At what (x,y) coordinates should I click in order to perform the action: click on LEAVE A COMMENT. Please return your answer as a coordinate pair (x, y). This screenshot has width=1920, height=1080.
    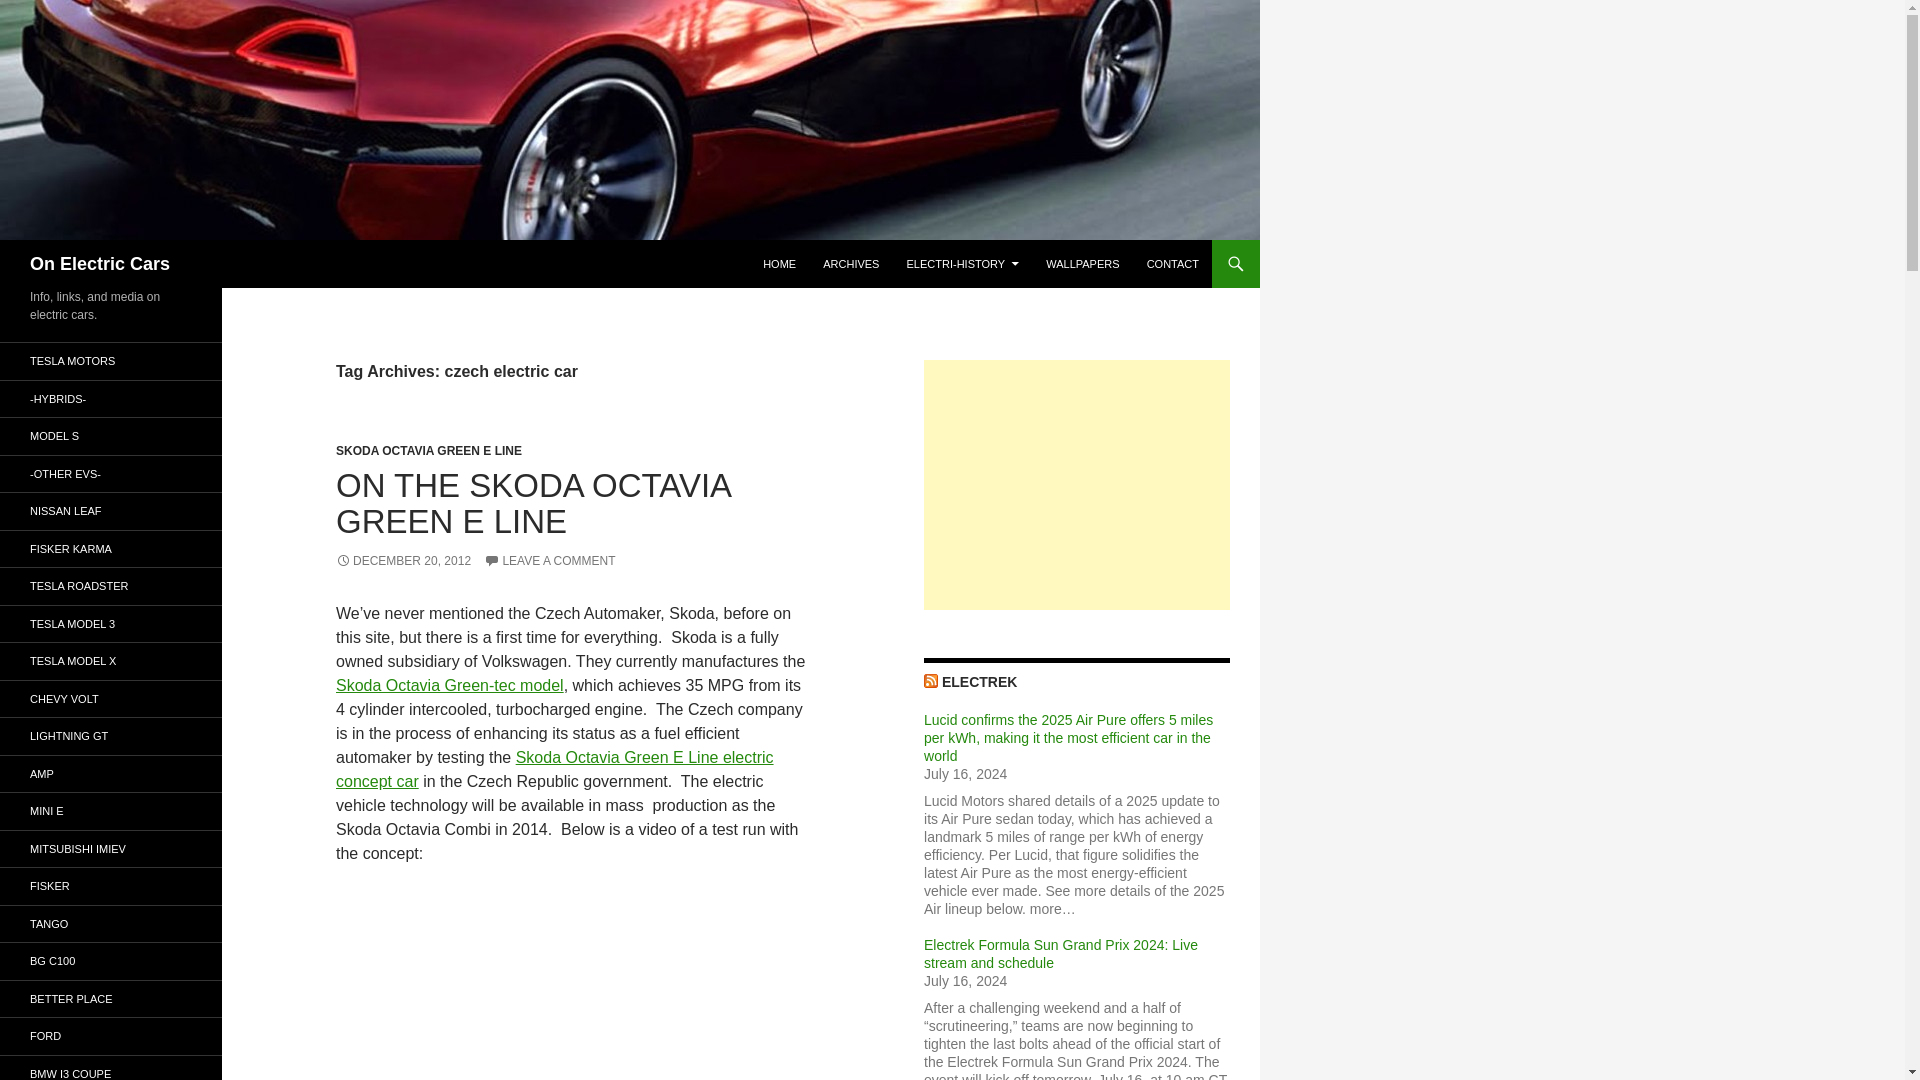
    Looking at the image, I should click on (548, 561).